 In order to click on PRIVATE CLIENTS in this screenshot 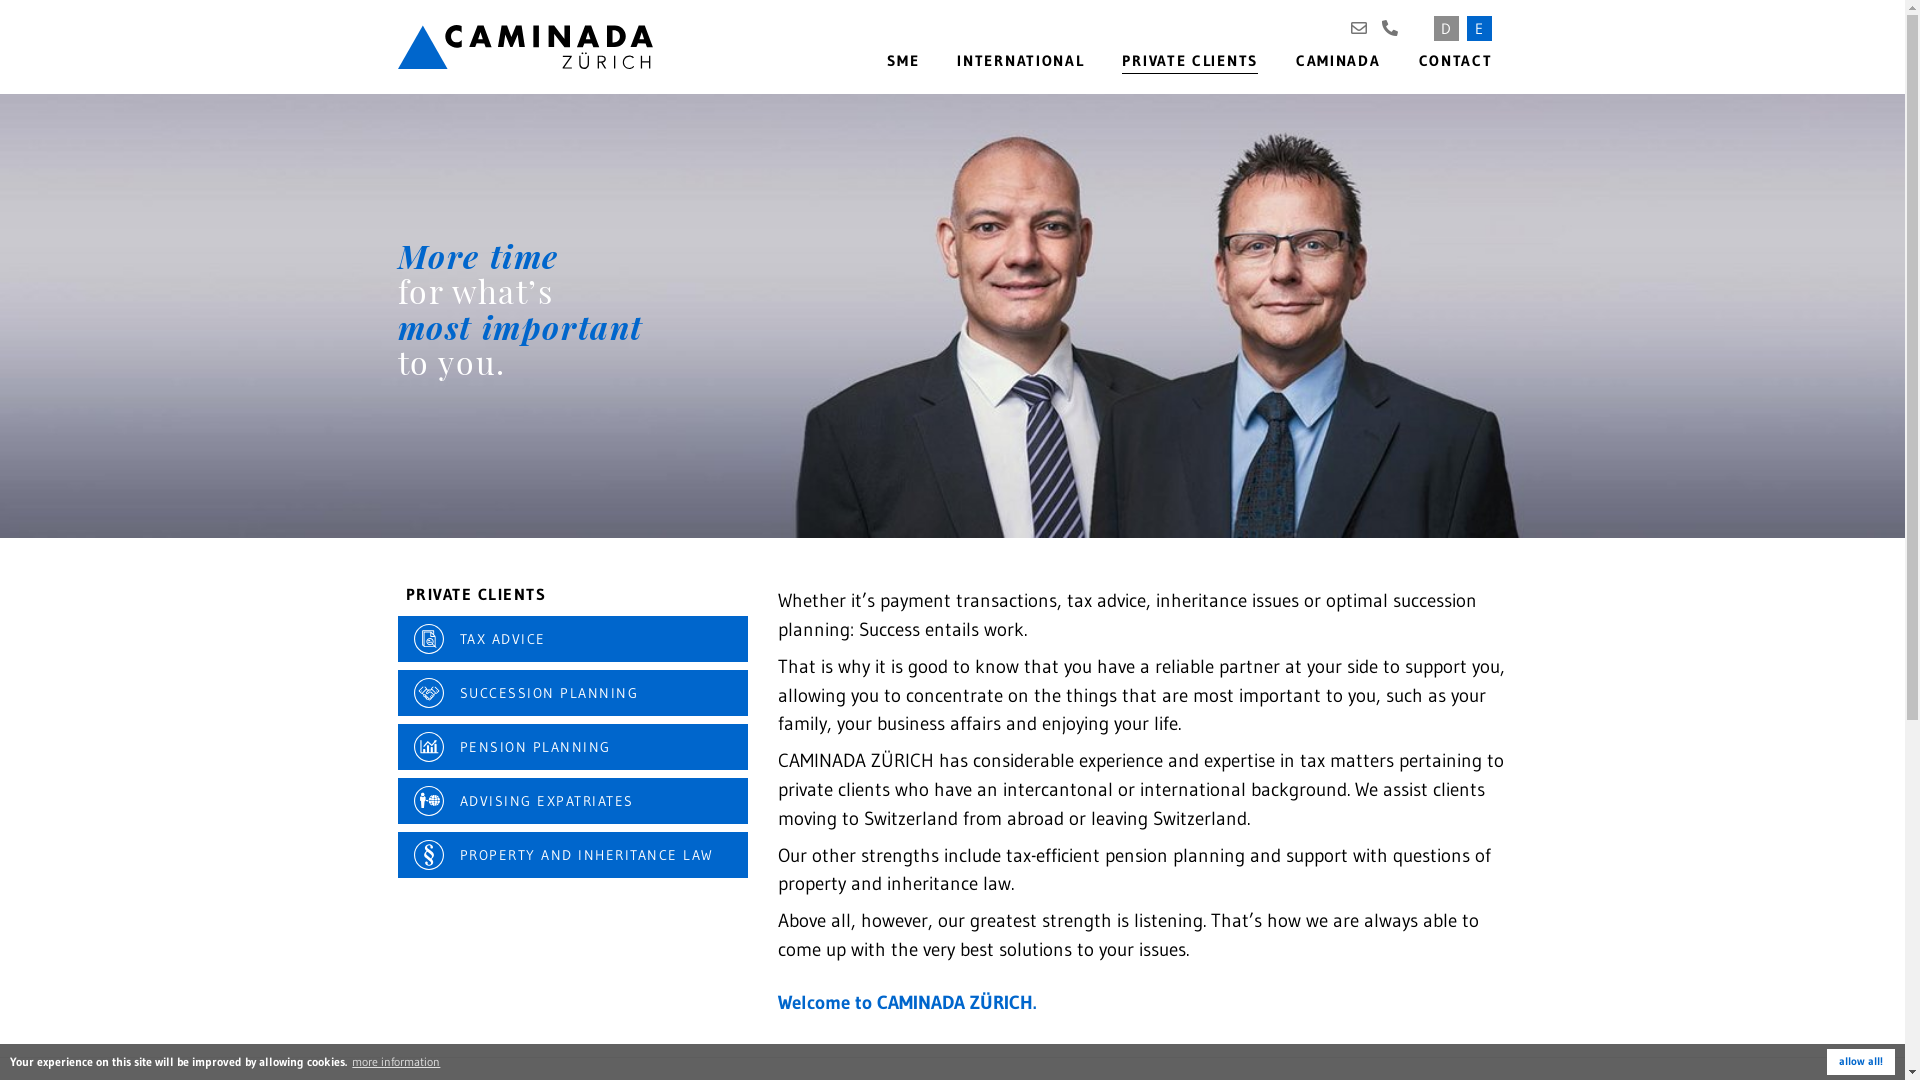, I will do `click(476, 597)`.